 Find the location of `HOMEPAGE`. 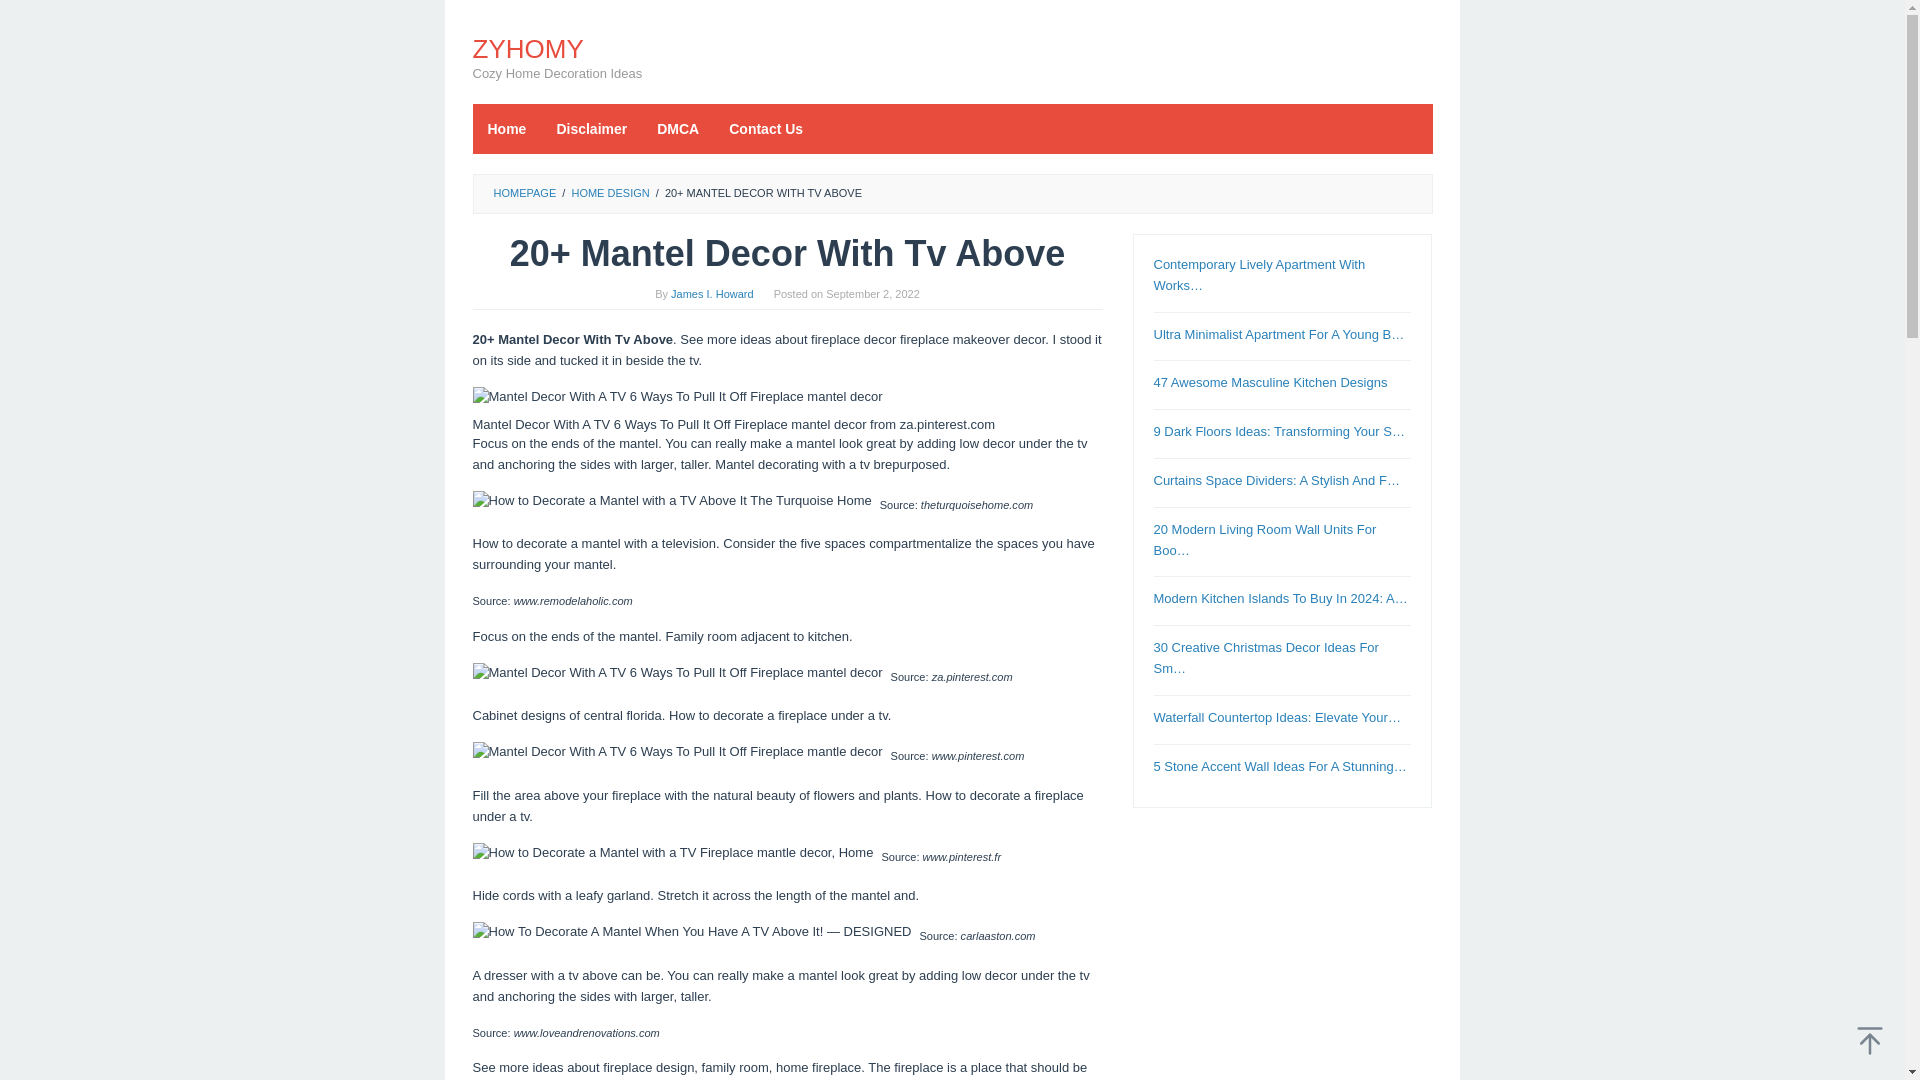

HOMEPAGE is located at coordinates (524, 192).